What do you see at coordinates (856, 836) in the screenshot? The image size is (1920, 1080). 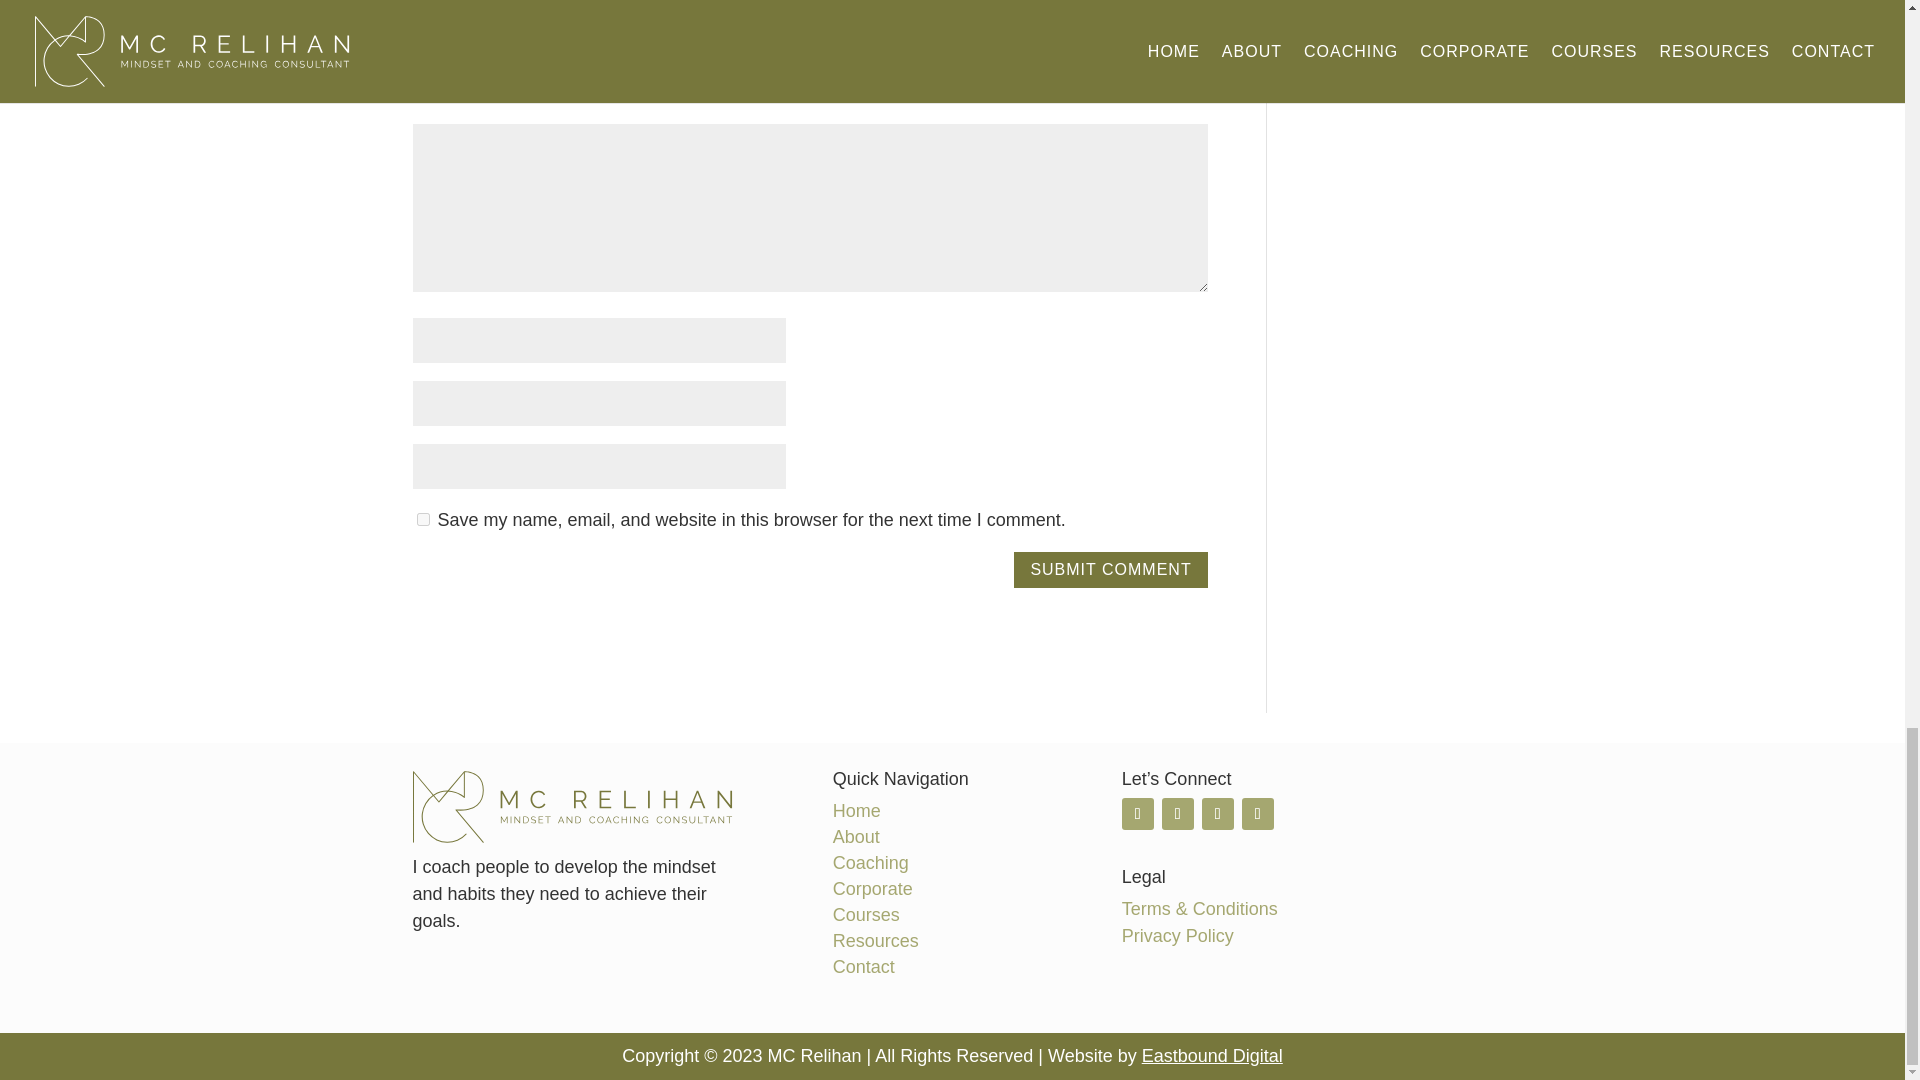 I see `About` at bounding box center [856, 836].